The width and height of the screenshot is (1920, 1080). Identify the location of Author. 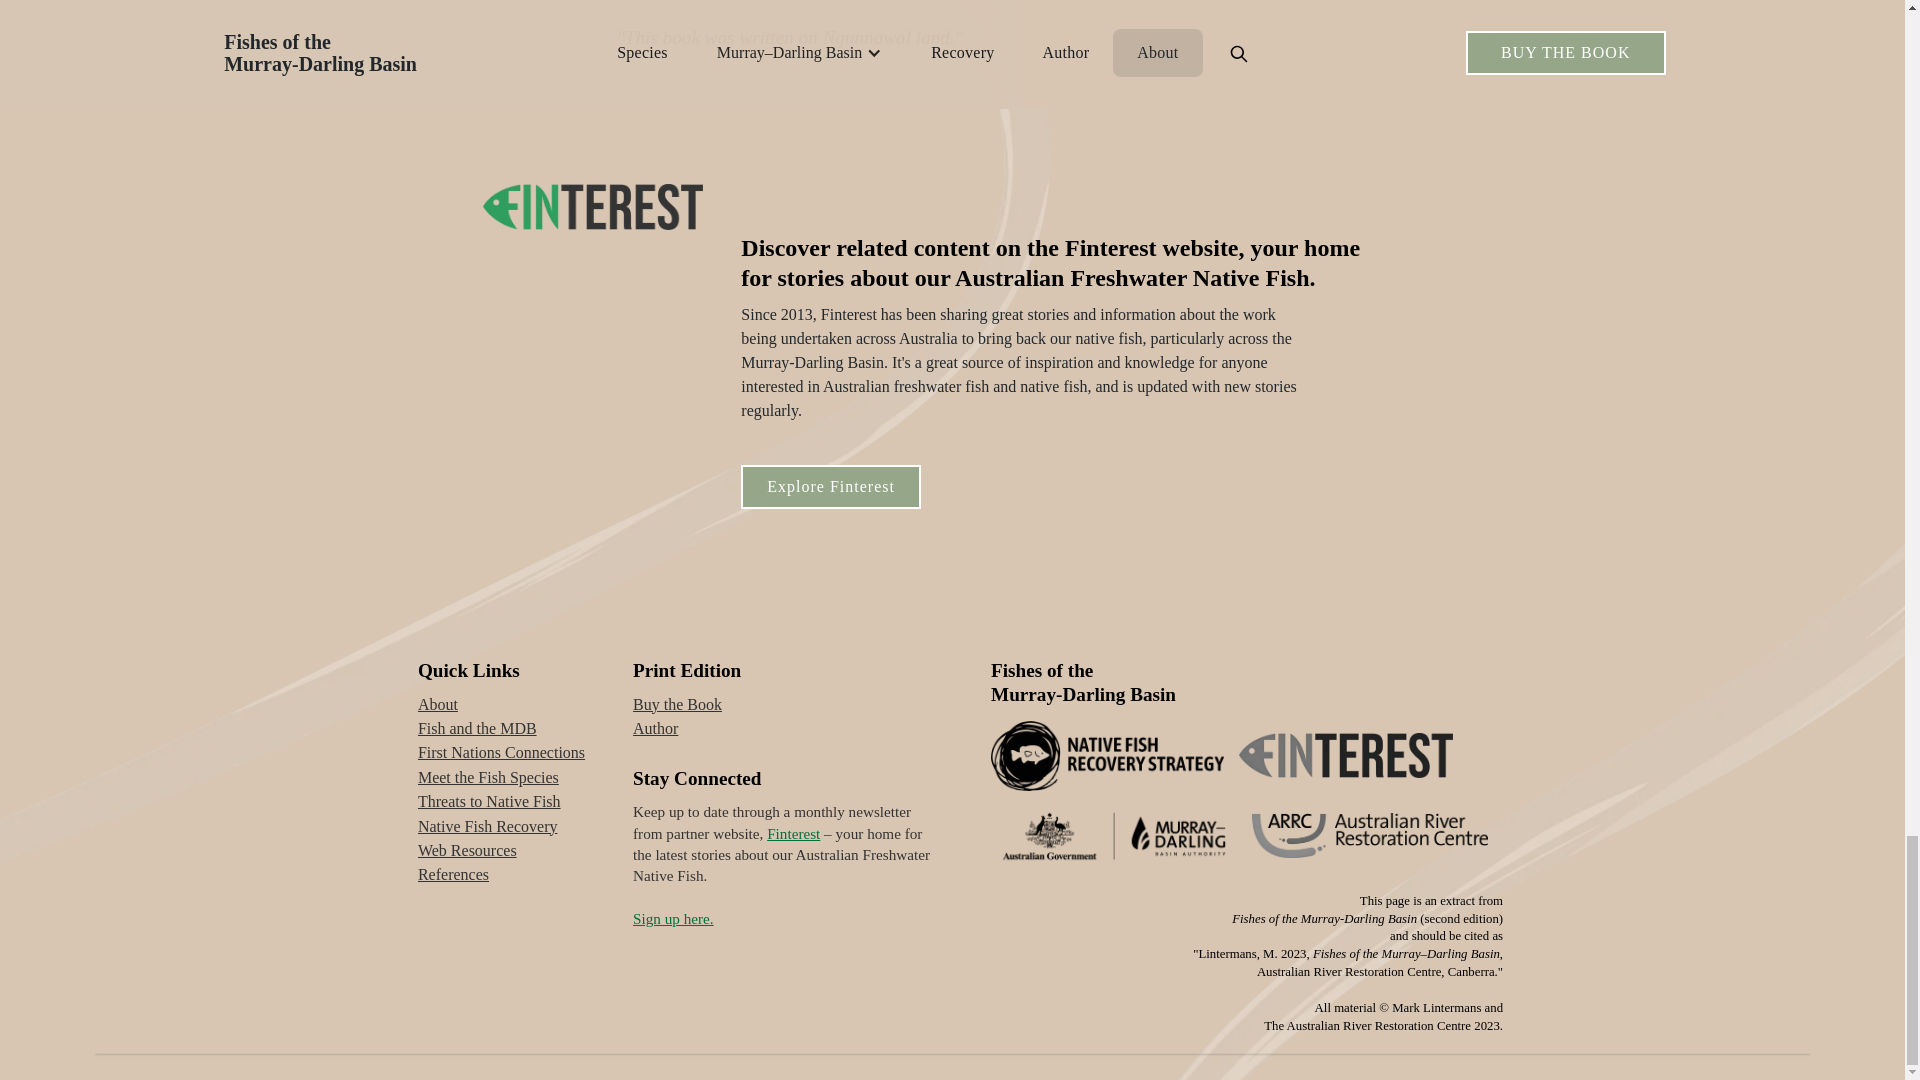
(655, 728).